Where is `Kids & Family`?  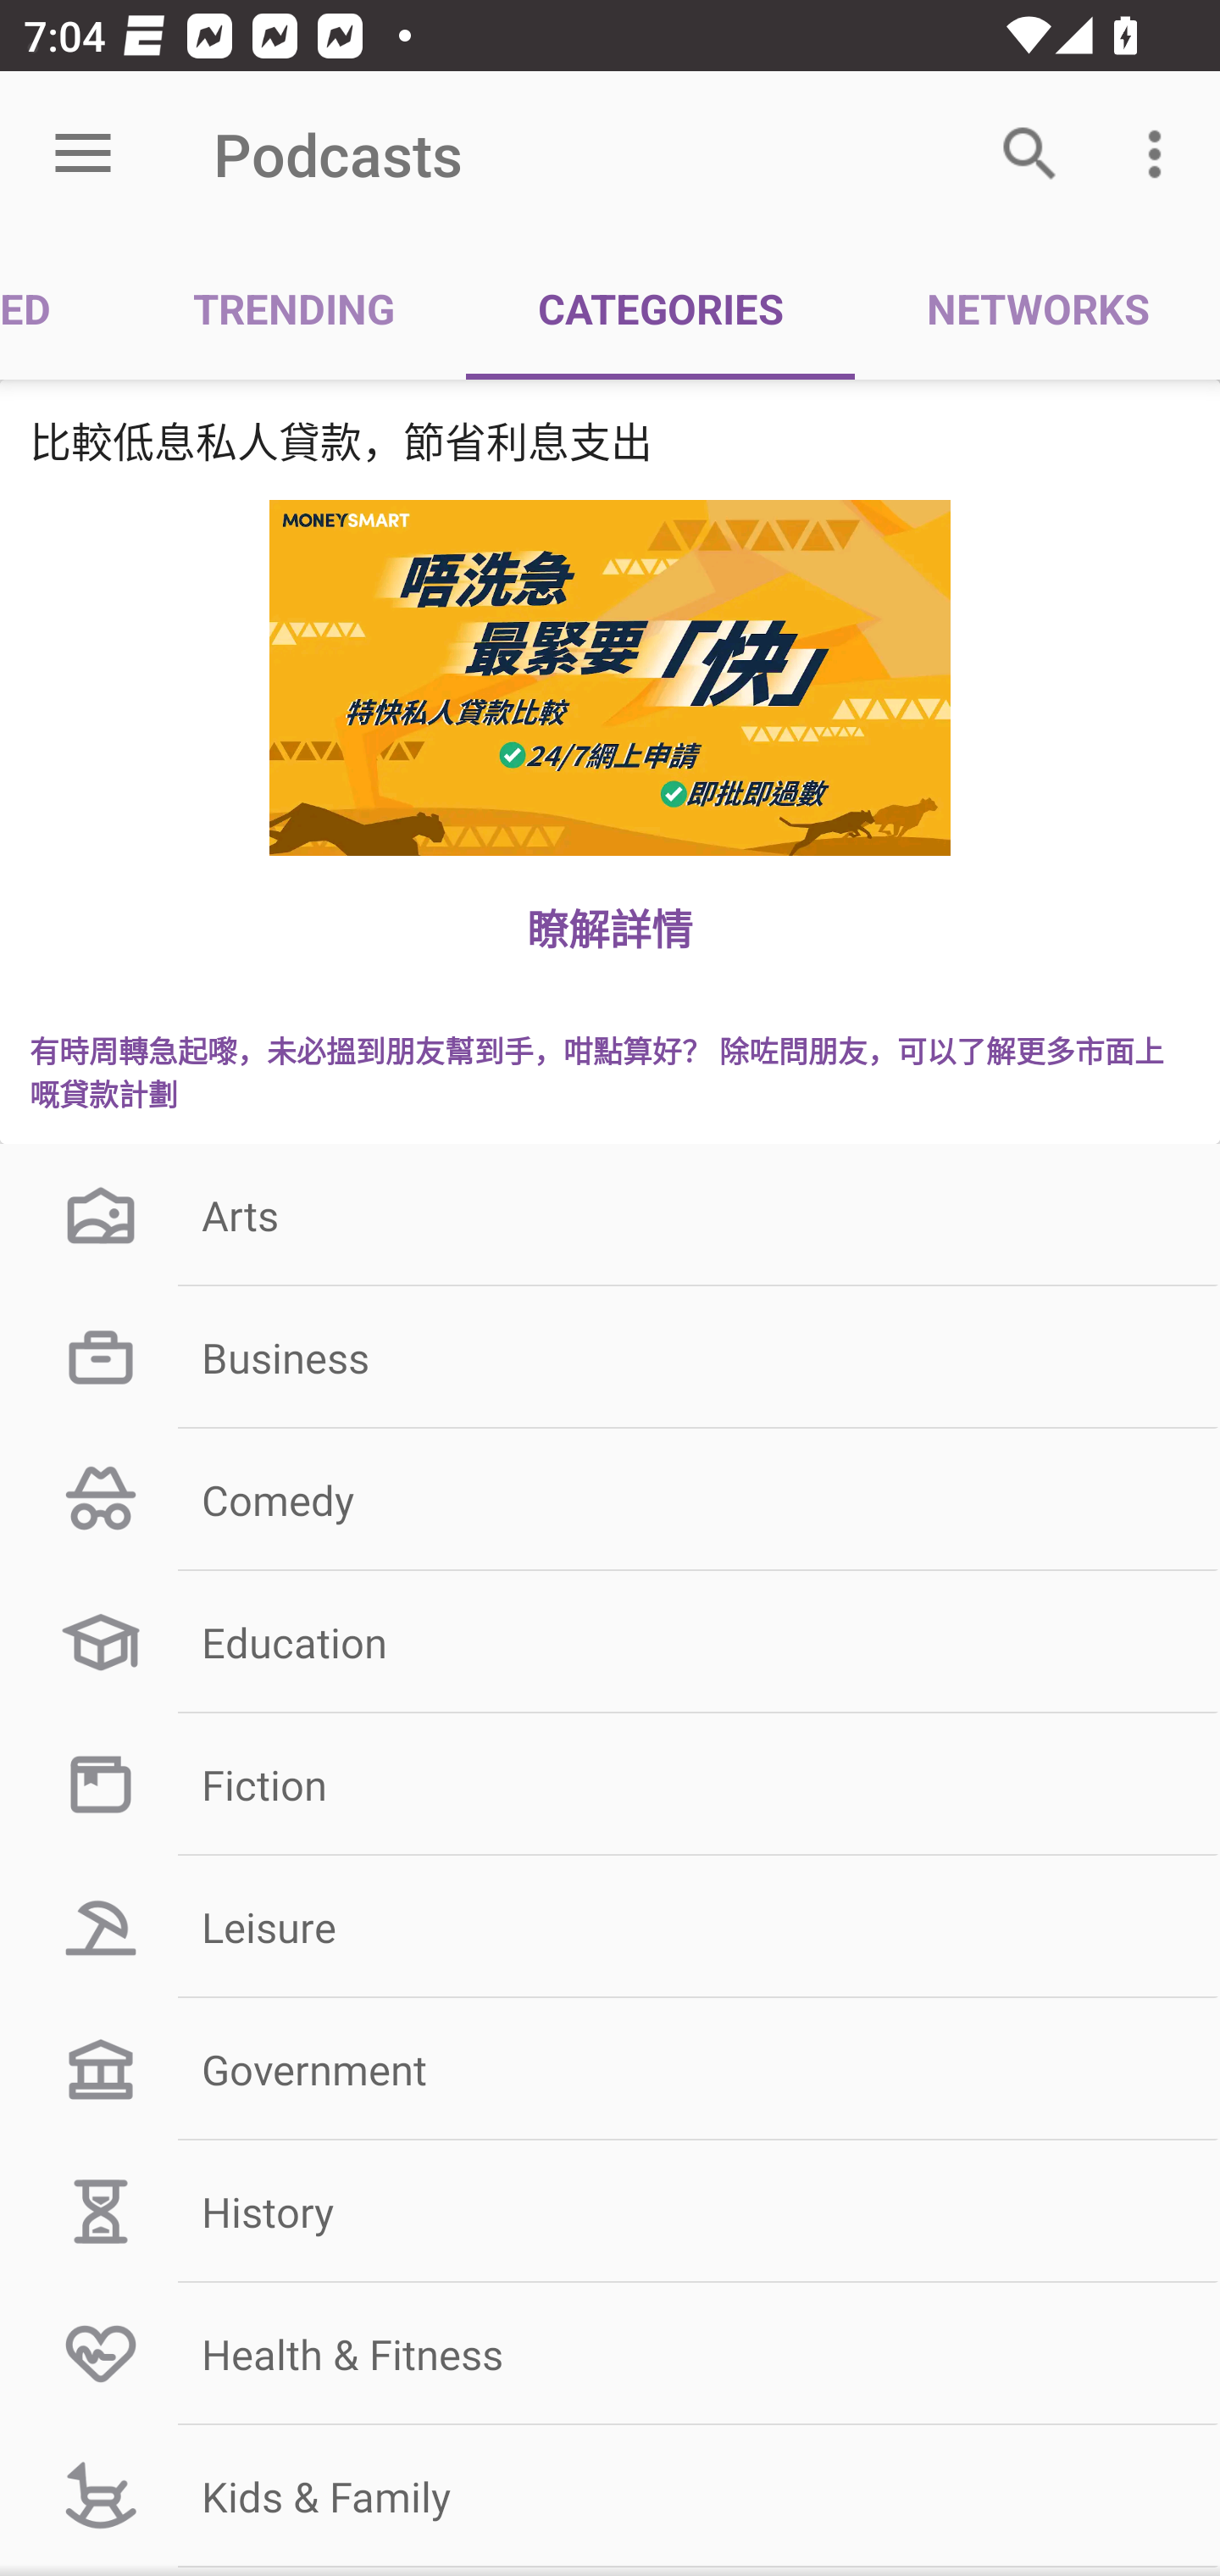
Kids & Family is located at coordinates (610, 2495).